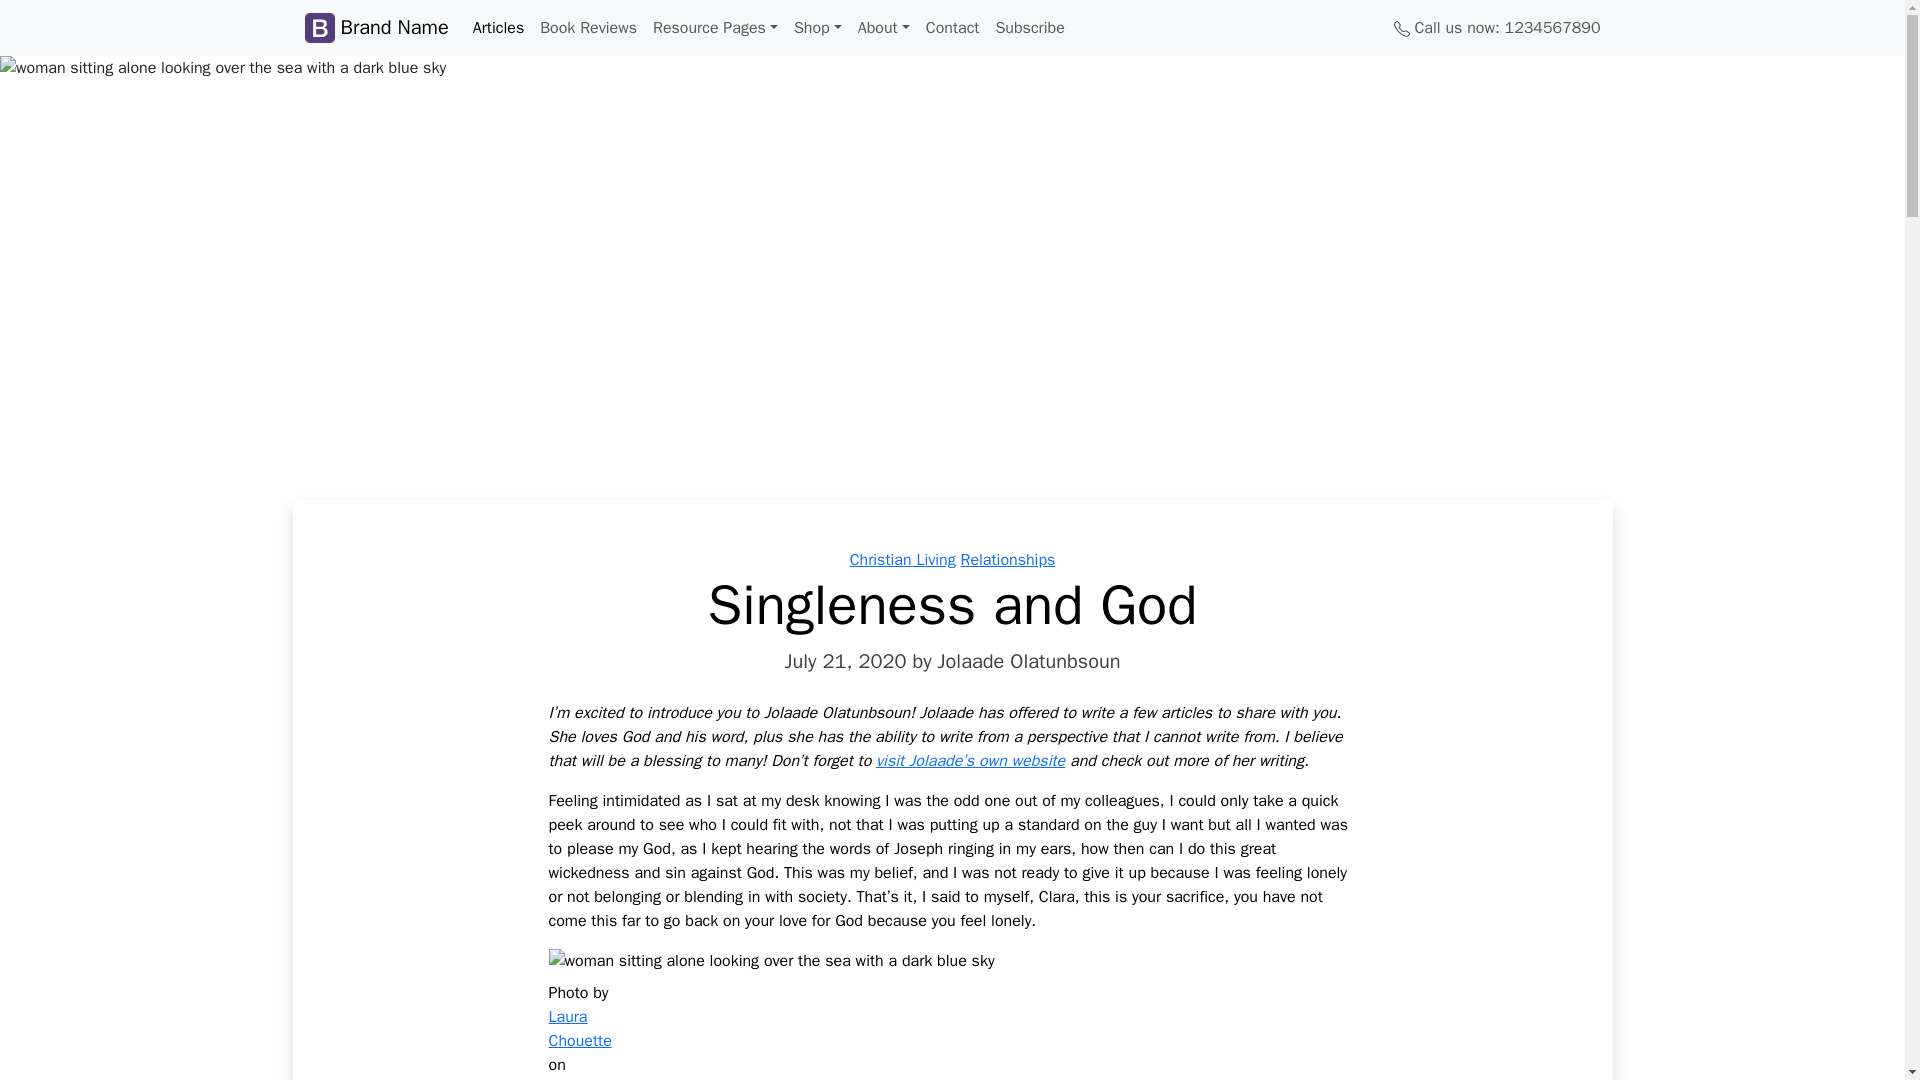  Describe the element at coordinates (580, 1079) in the screenshot. I see `Unsplash` at that location.